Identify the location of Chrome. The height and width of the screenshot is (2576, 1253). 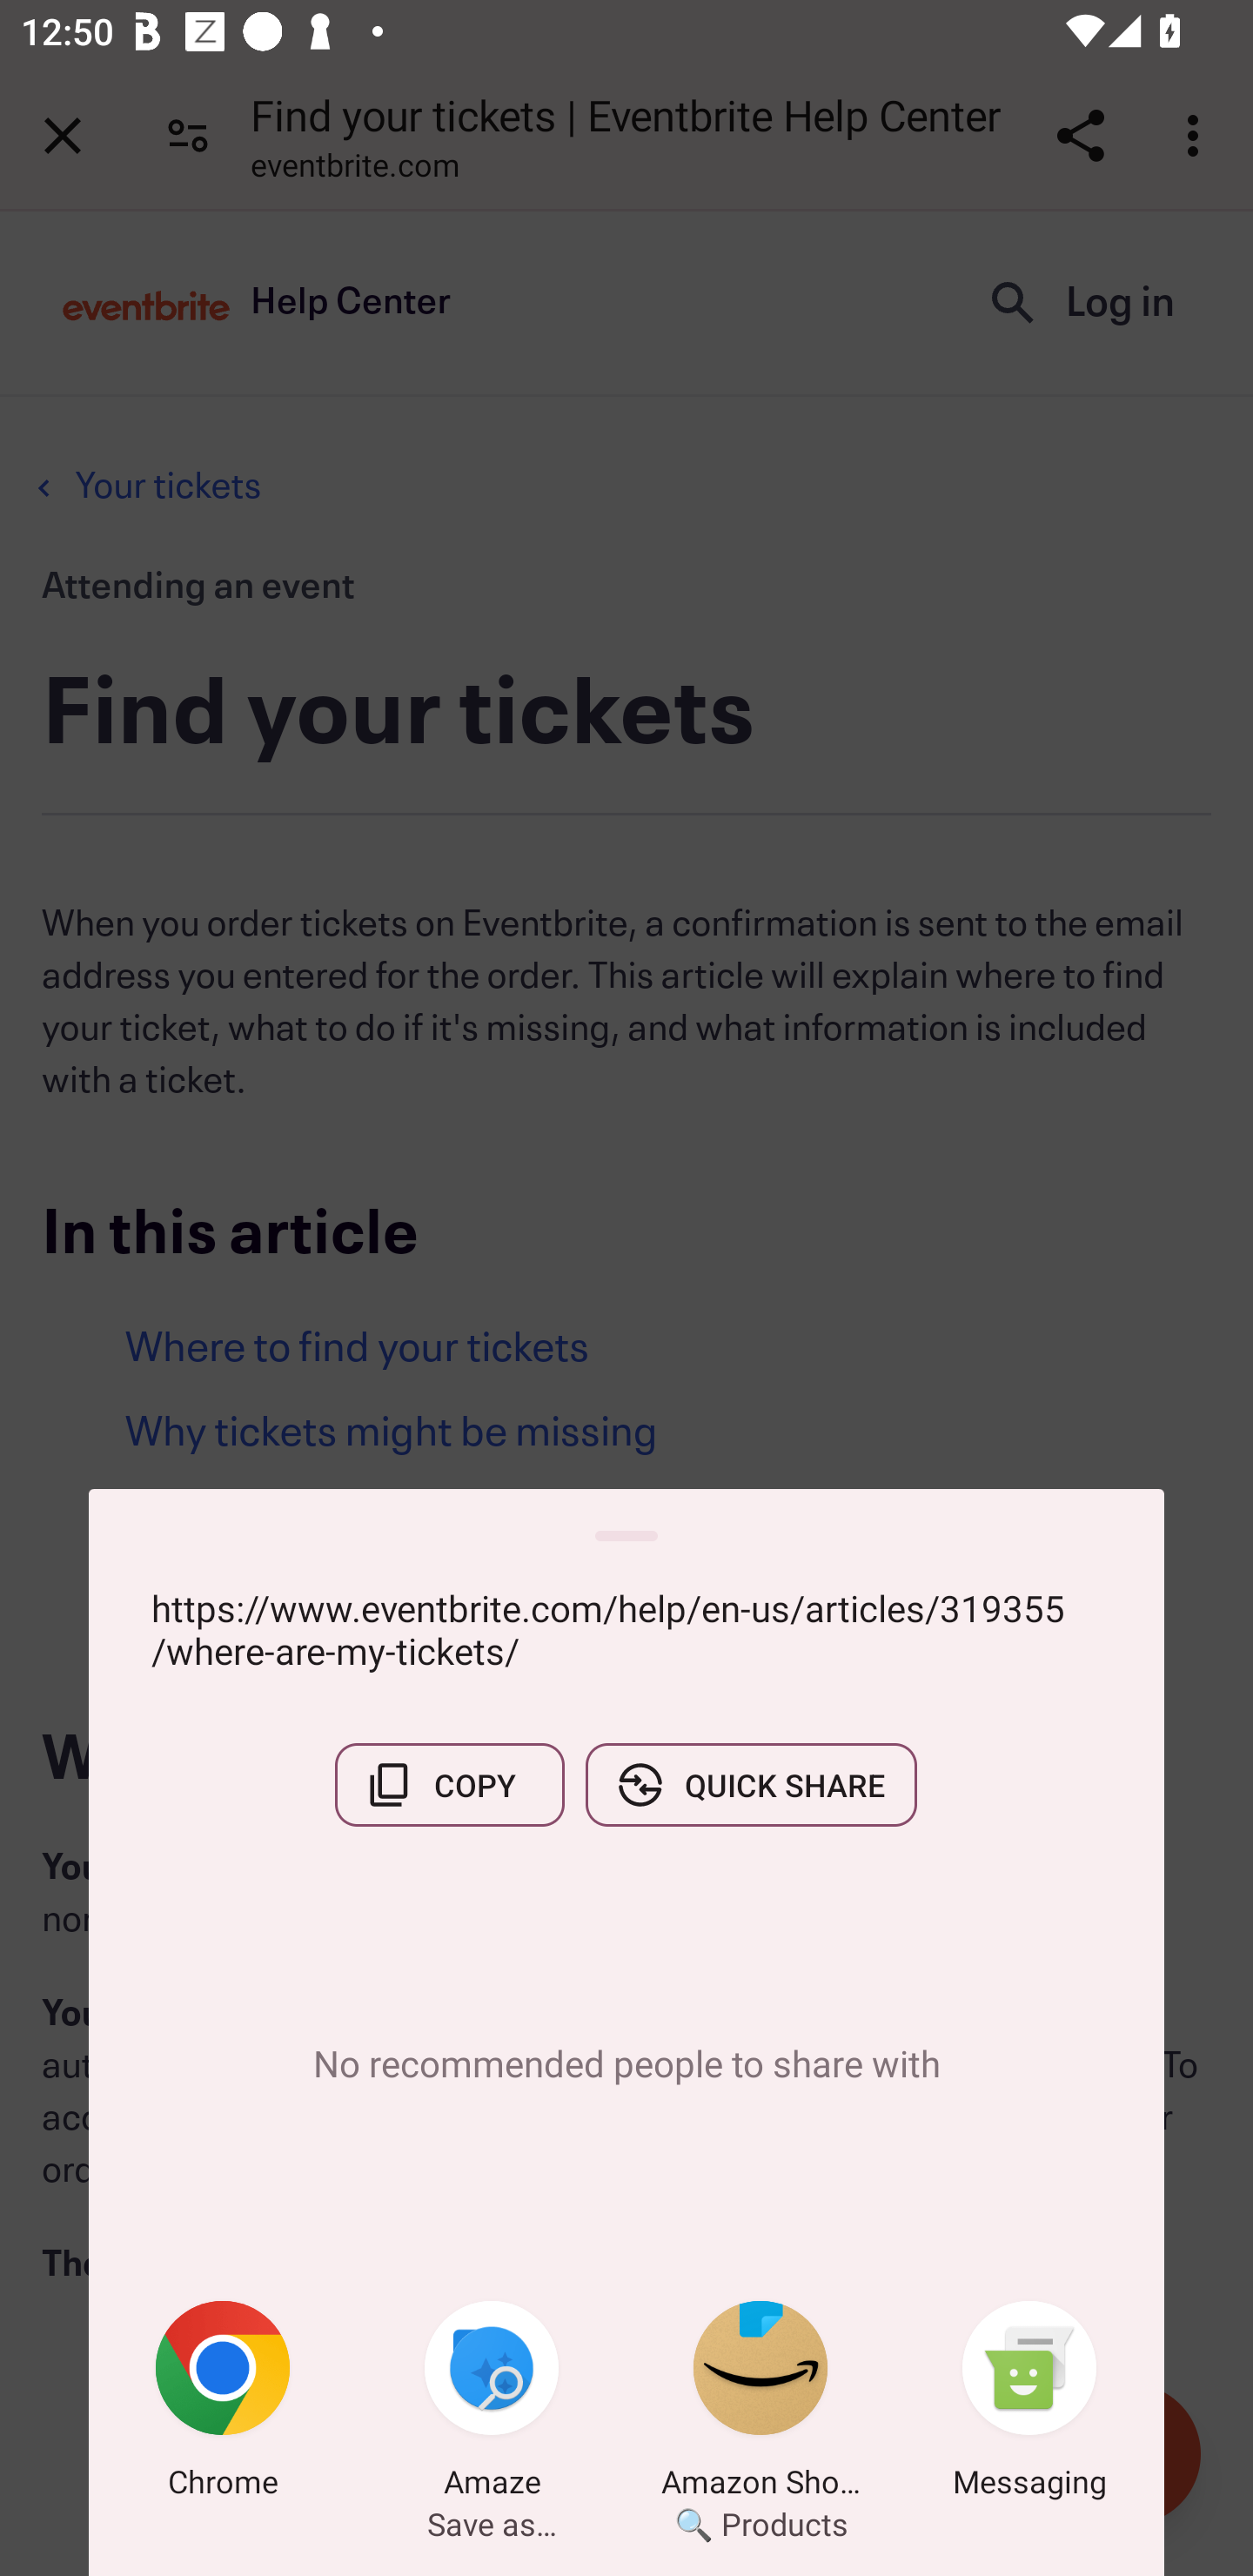
(223, 2405).